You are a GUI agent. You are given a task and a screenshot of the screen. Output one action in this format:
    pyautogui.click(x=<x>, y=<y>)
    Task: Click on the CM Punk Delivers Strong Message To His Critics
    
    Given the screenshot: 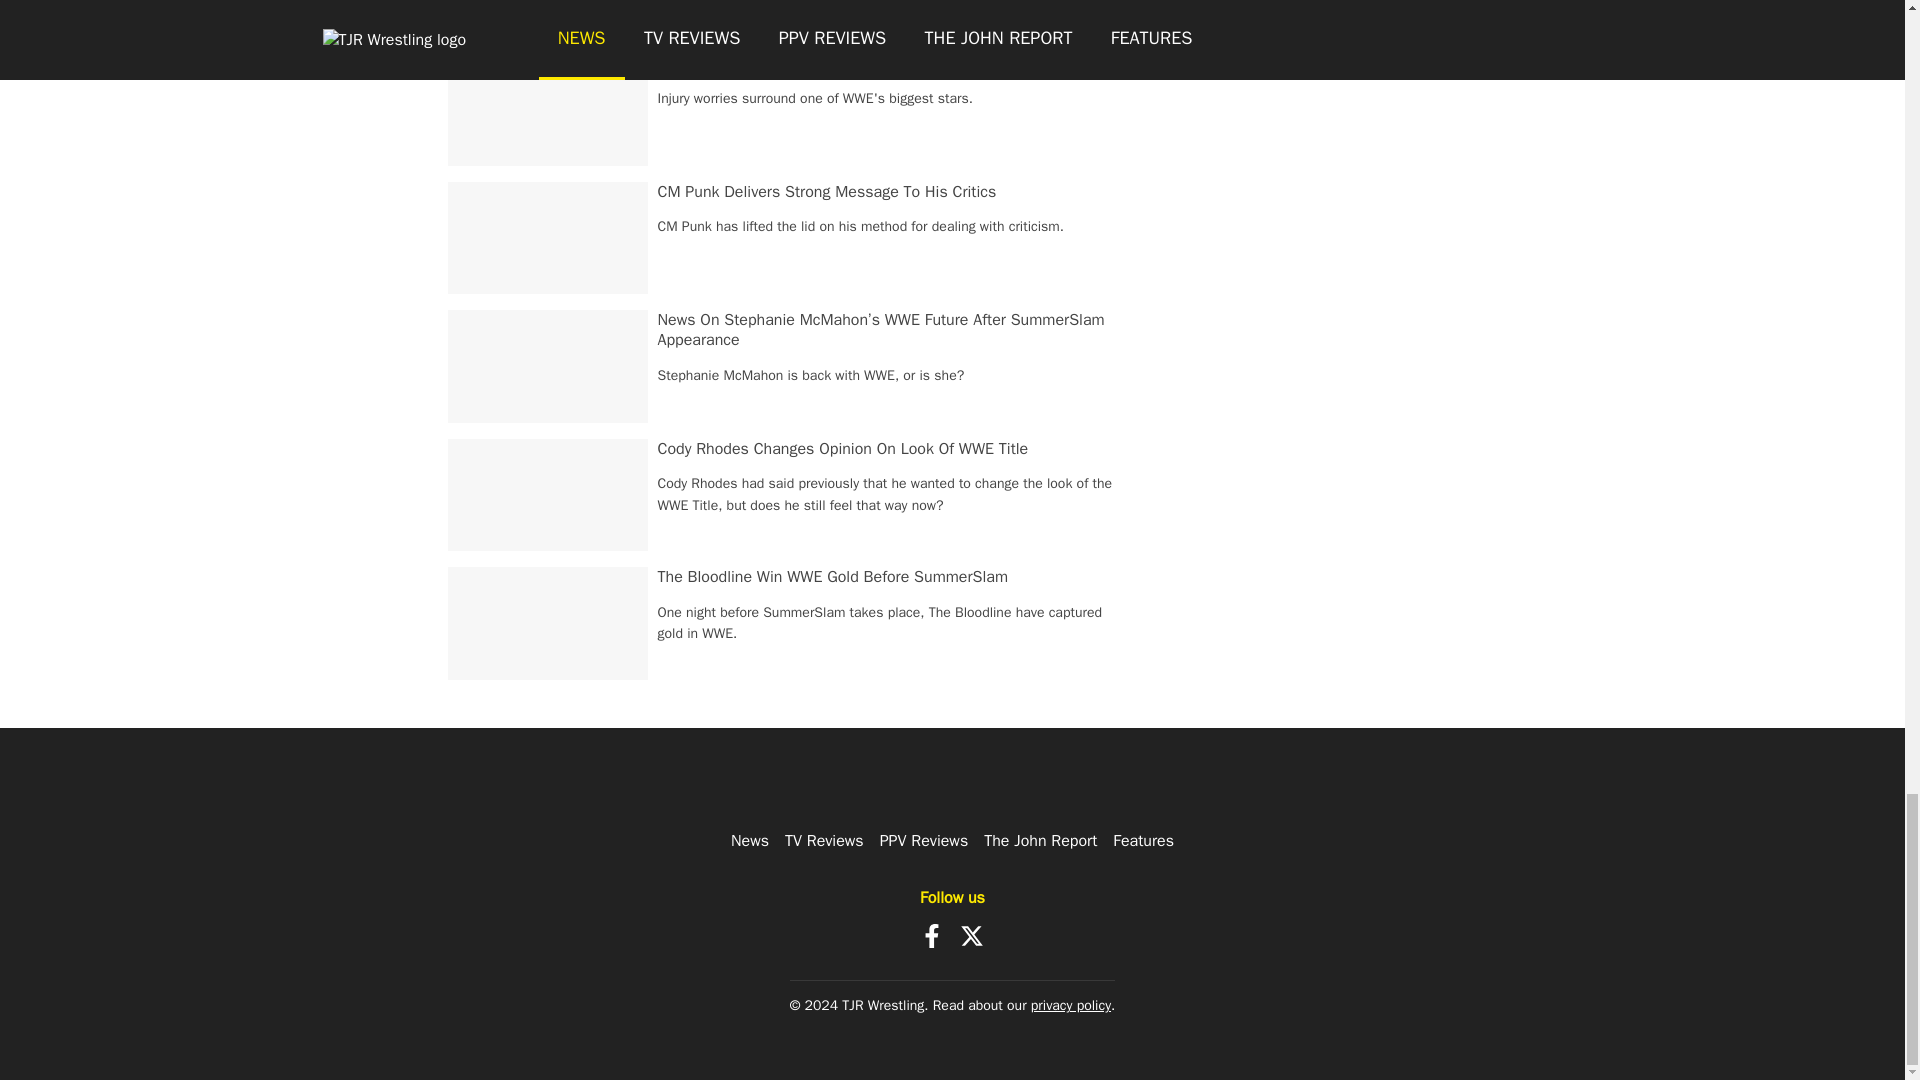 What is the action you would take?
    pyautogui.click(x=827, y=192)
    